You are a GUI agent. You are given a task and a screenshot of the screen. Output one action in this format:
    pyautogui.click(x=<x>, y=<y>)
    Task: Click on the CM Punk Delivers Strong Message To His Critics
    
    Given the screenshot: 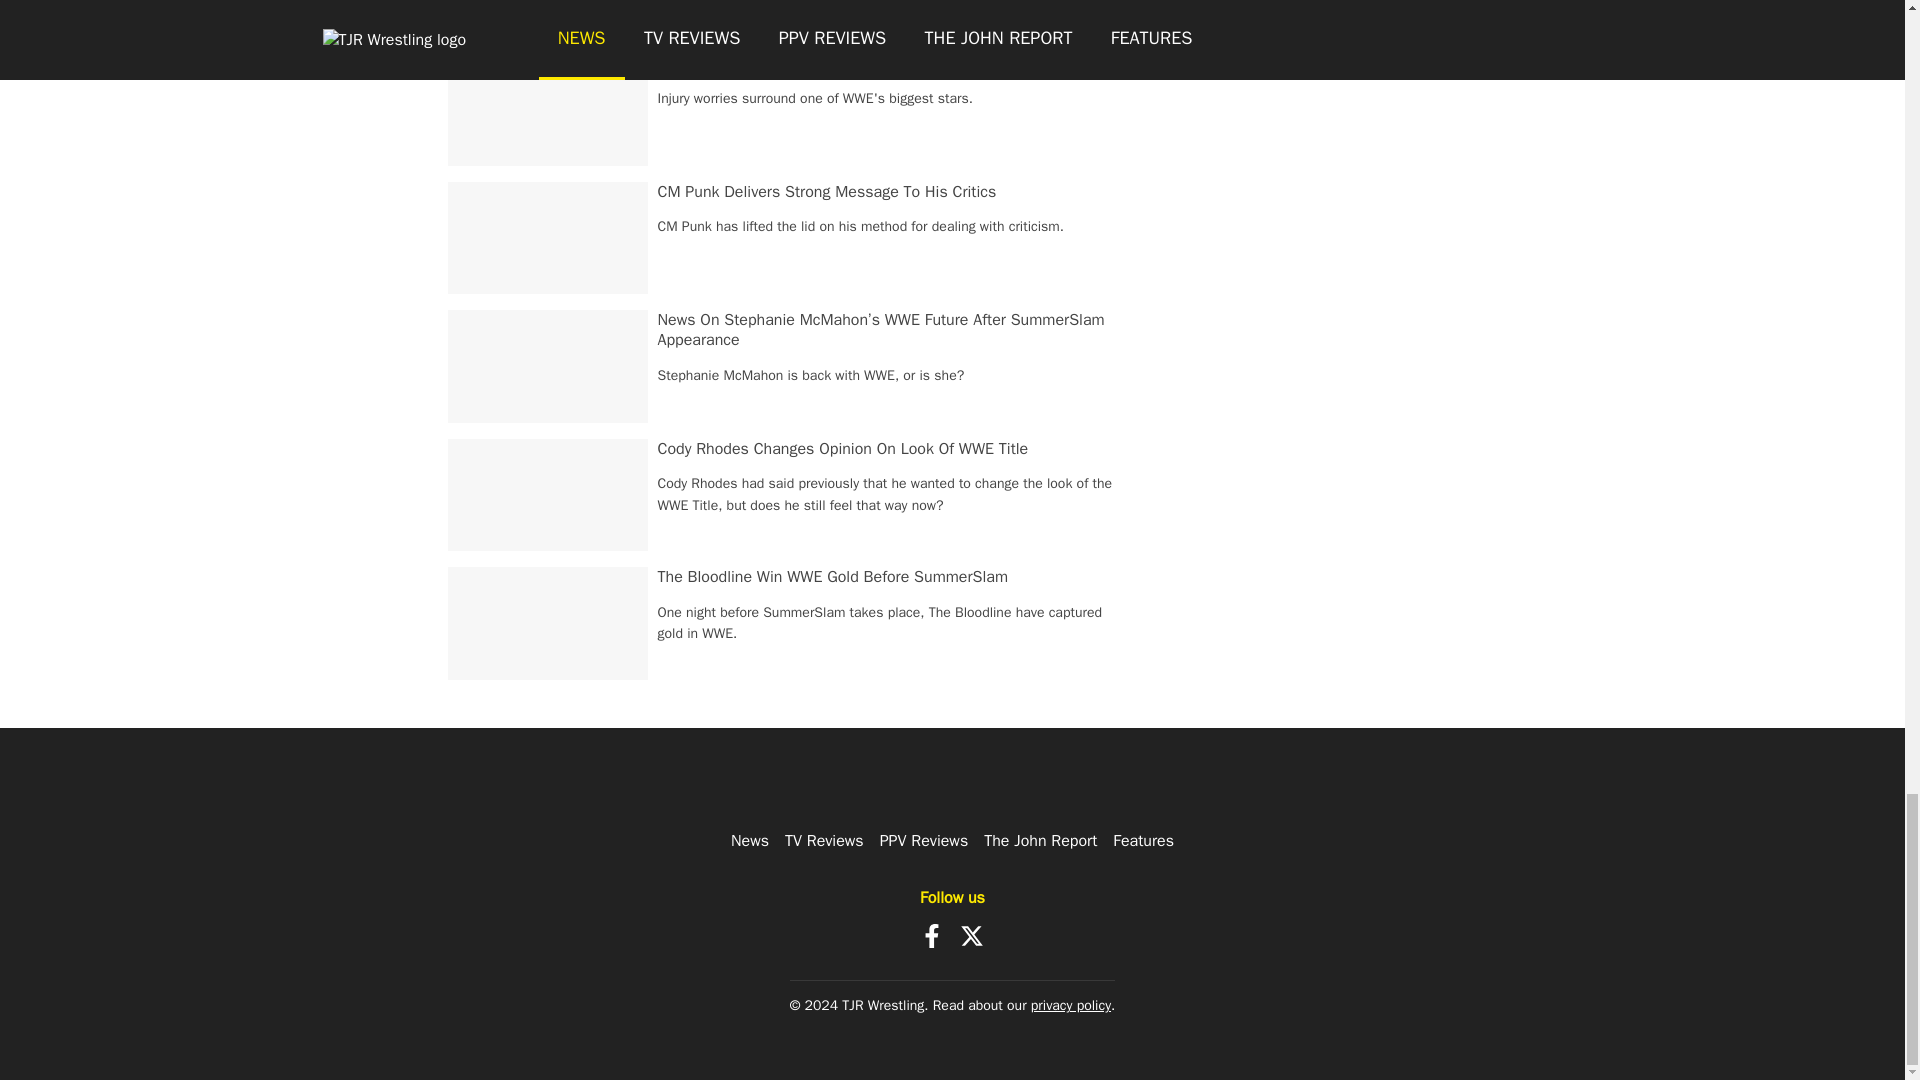 What is the action you would take?
    pyautogui.click(x=827, y=192)
    